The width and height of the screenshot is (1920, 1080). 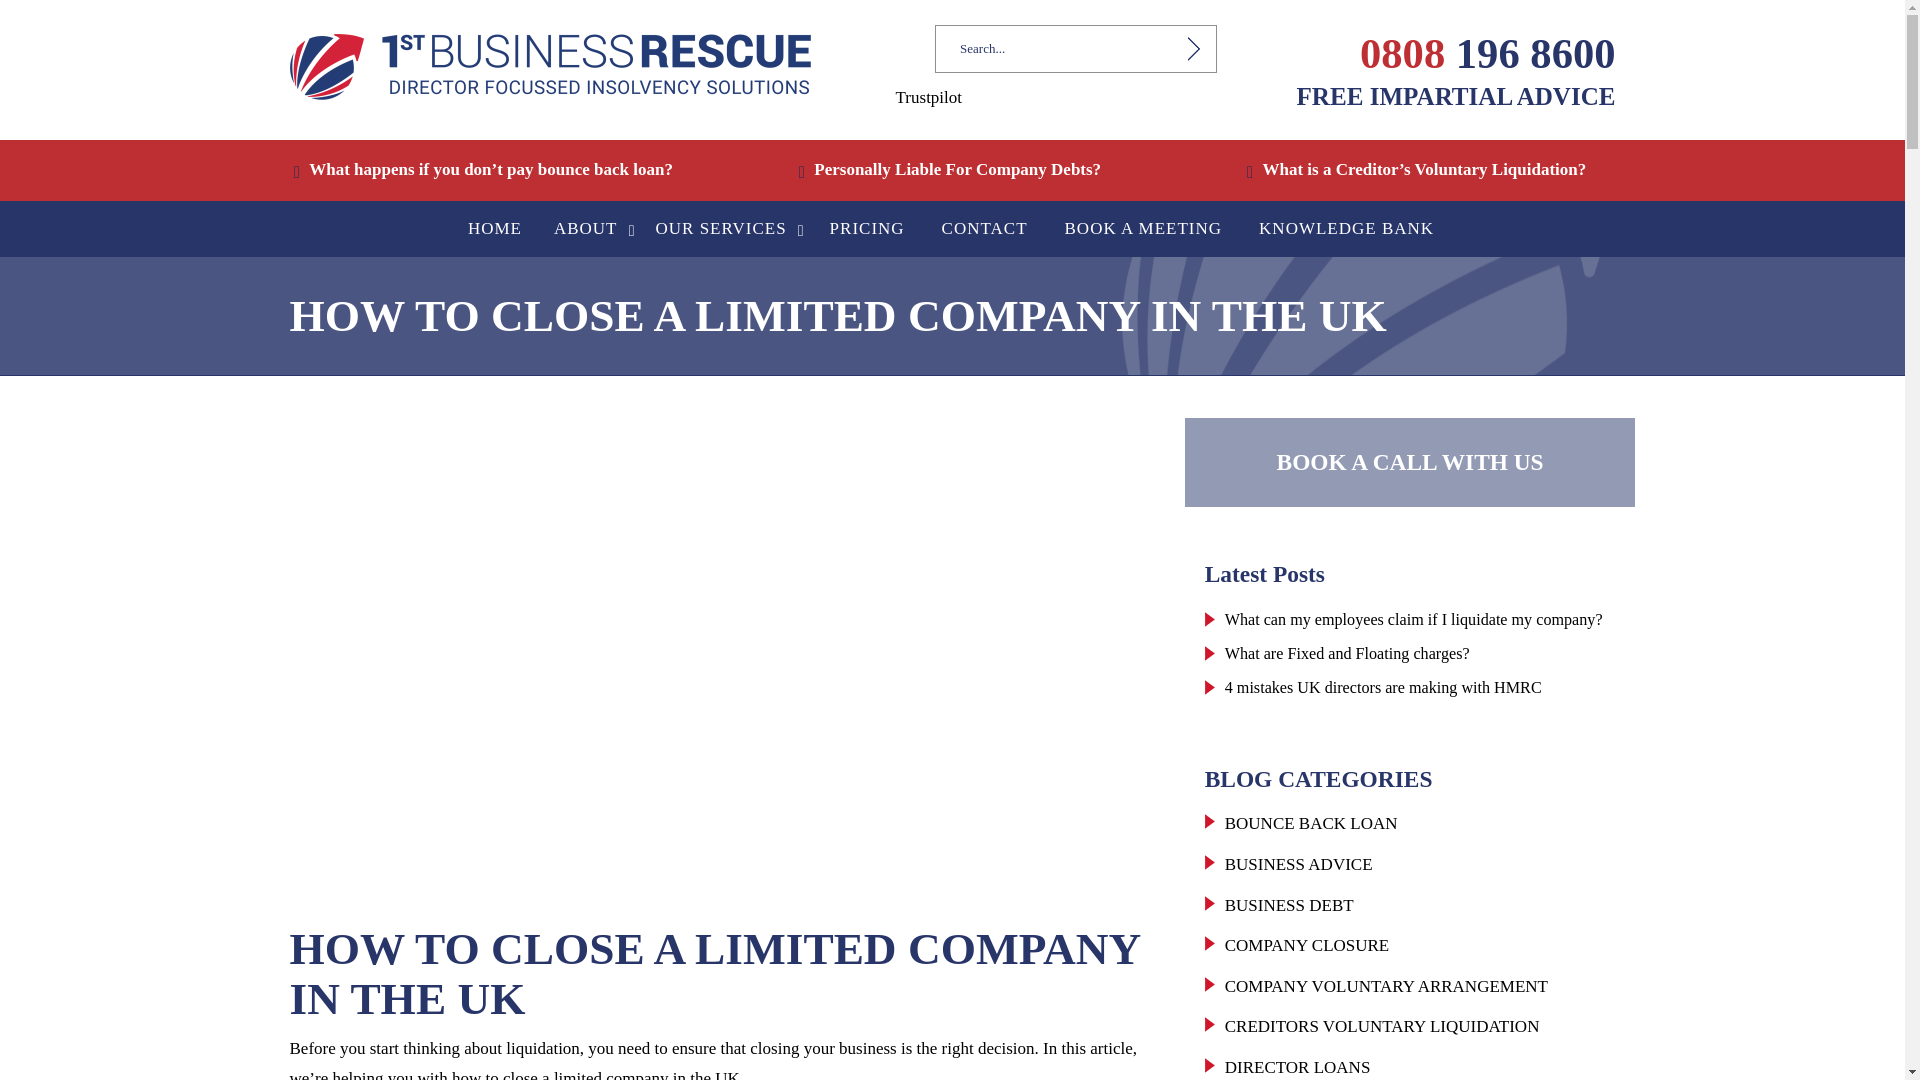 I want to click on 1st Business Rescue, so click(x=550, y=66).